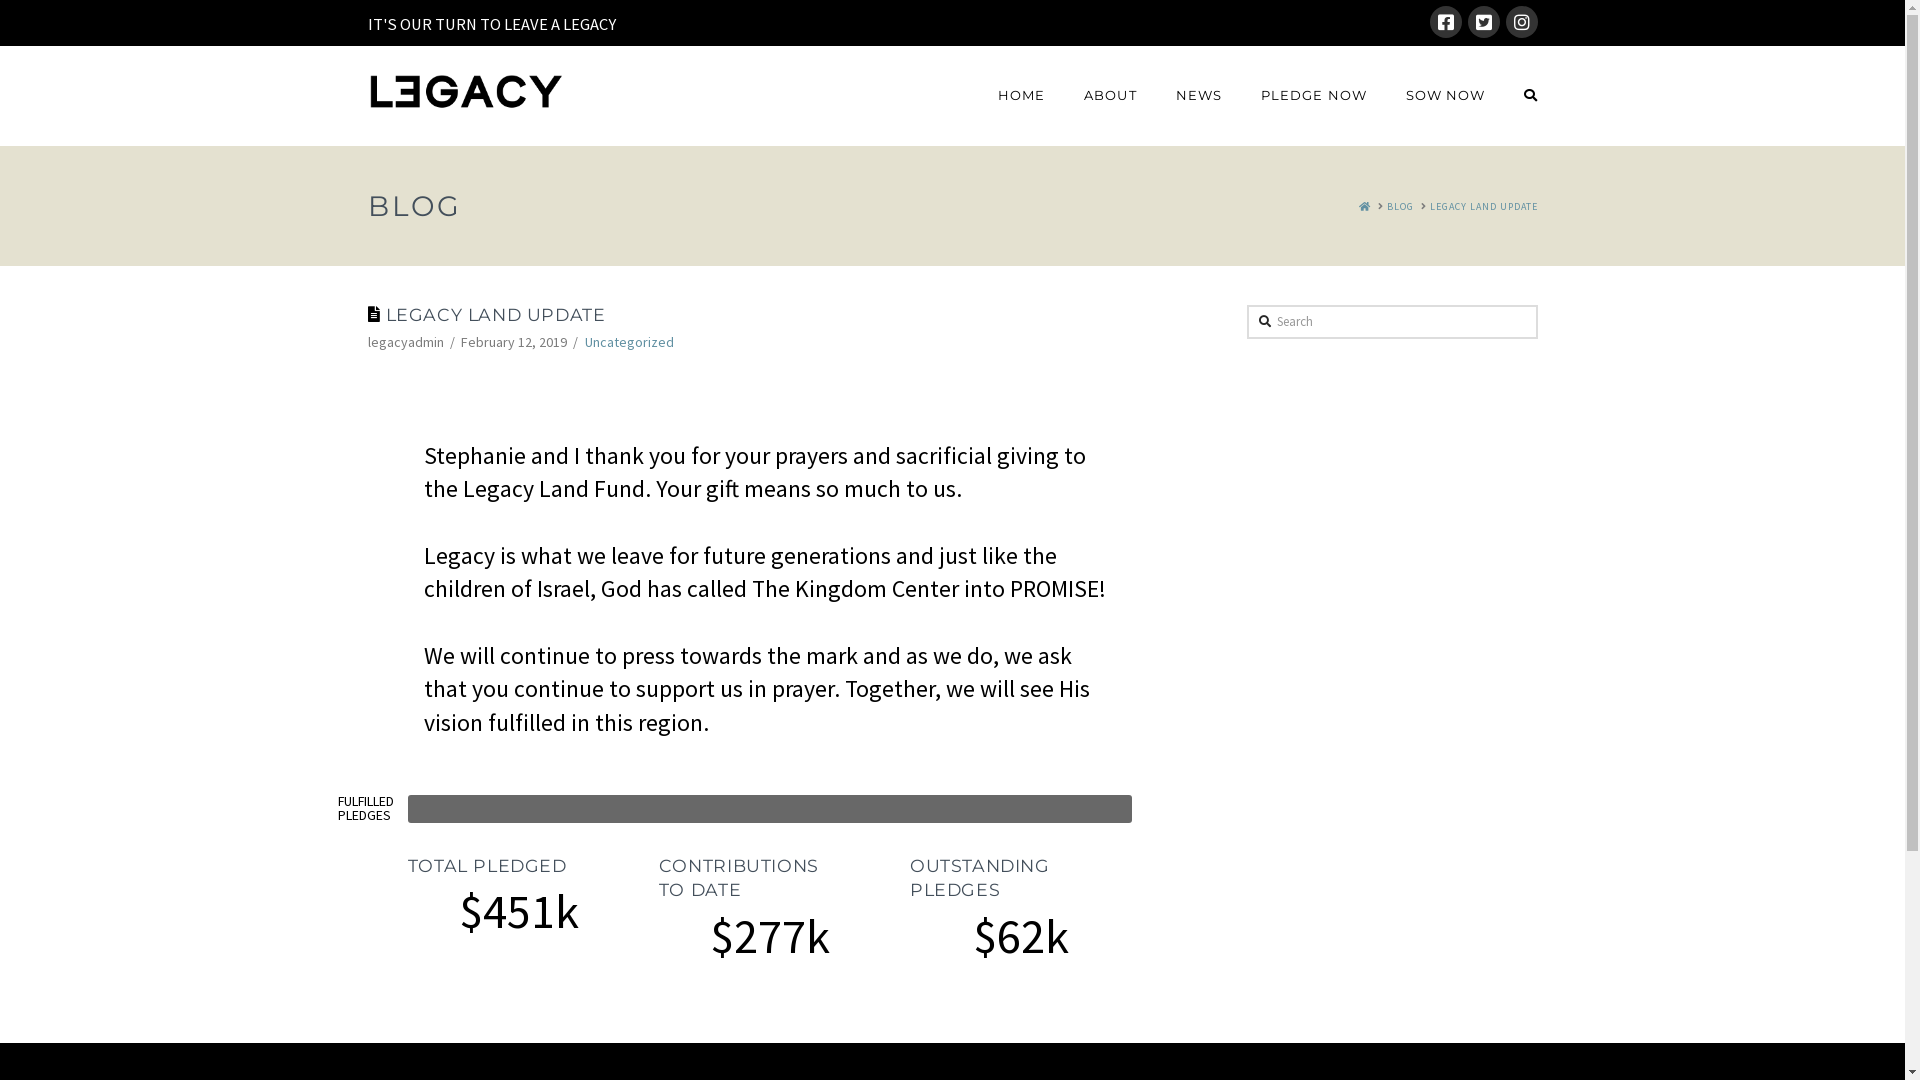 The image size is (1920, 1080). Describe the element at coordinates (1484, 206) in the screenshot. I see `LEGACY LAND UPDATE` at that location.